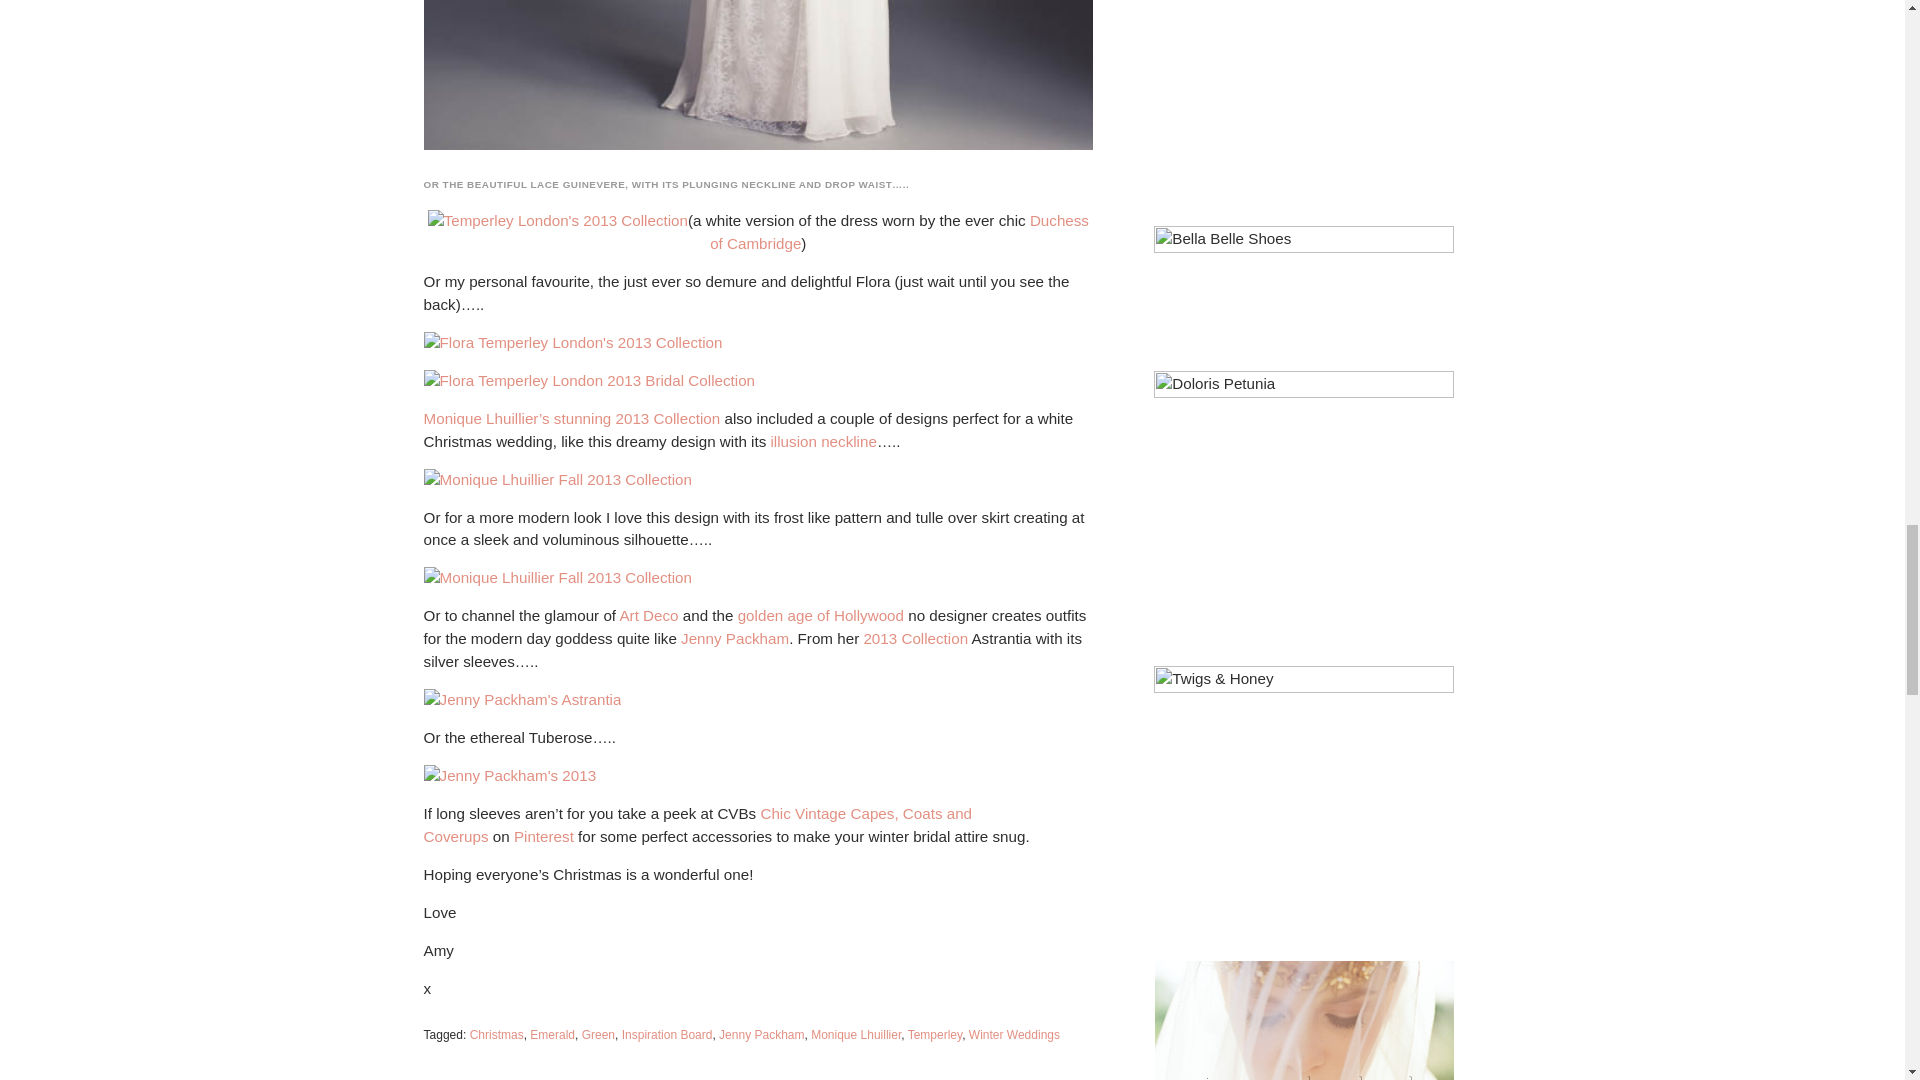  I want to click on Flora Temperley London 2013 Bridal Collection, so click(589, 382).